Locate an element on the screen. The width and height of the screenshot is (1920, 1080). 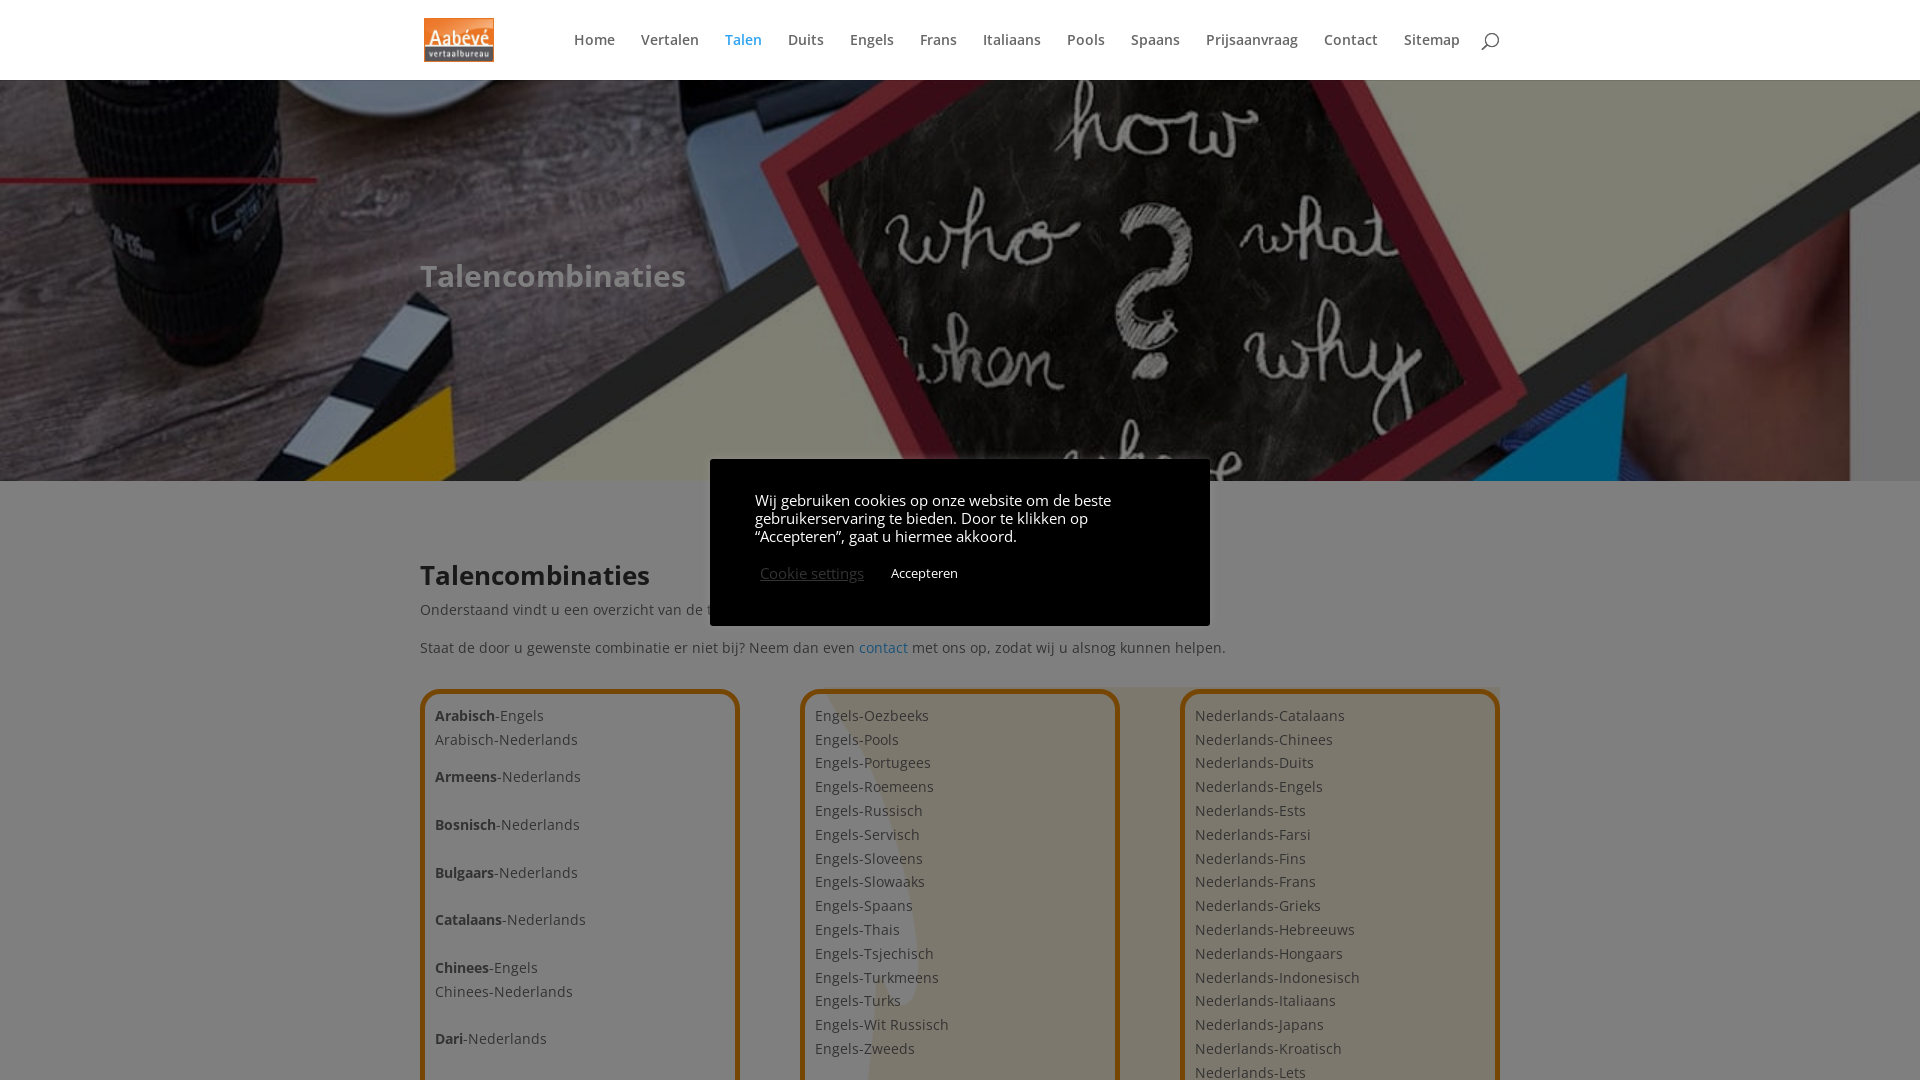
Cookie settings is located at coordinates (812, 573).